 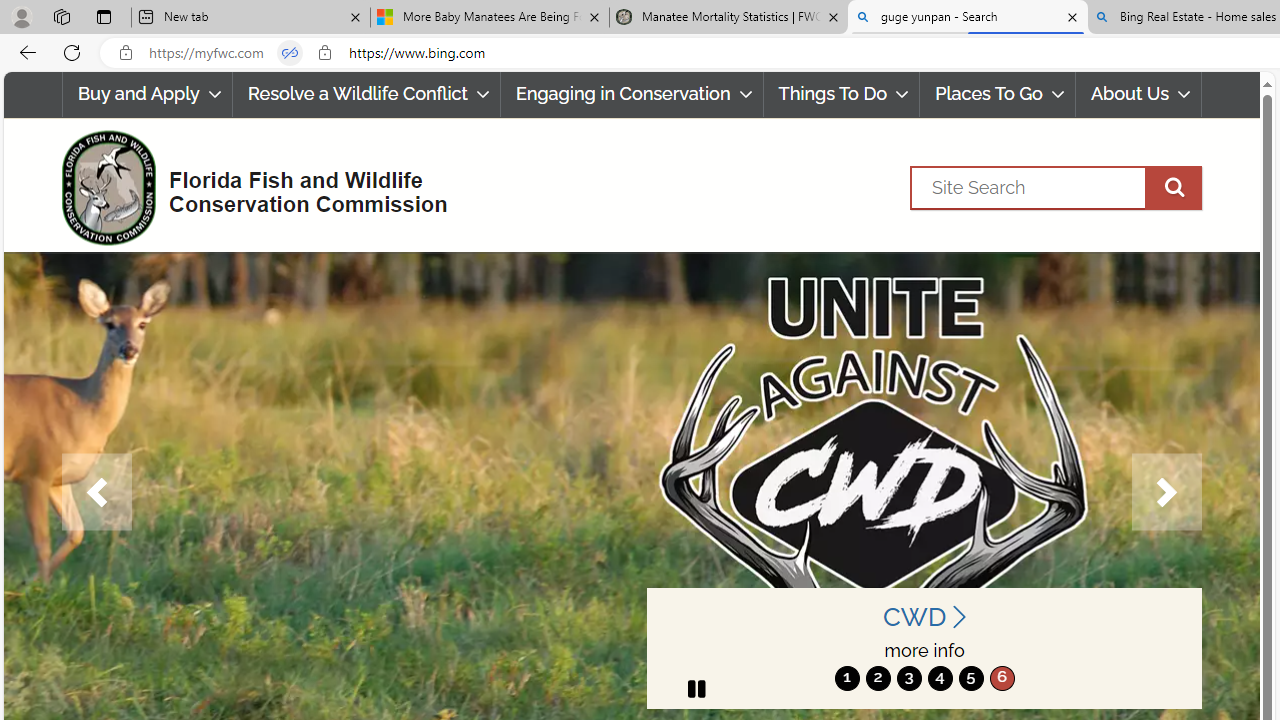 What do you see at coordinates (1138, 94) in the screenshot?
I see `About Us` at bounding box center [1138, 94].